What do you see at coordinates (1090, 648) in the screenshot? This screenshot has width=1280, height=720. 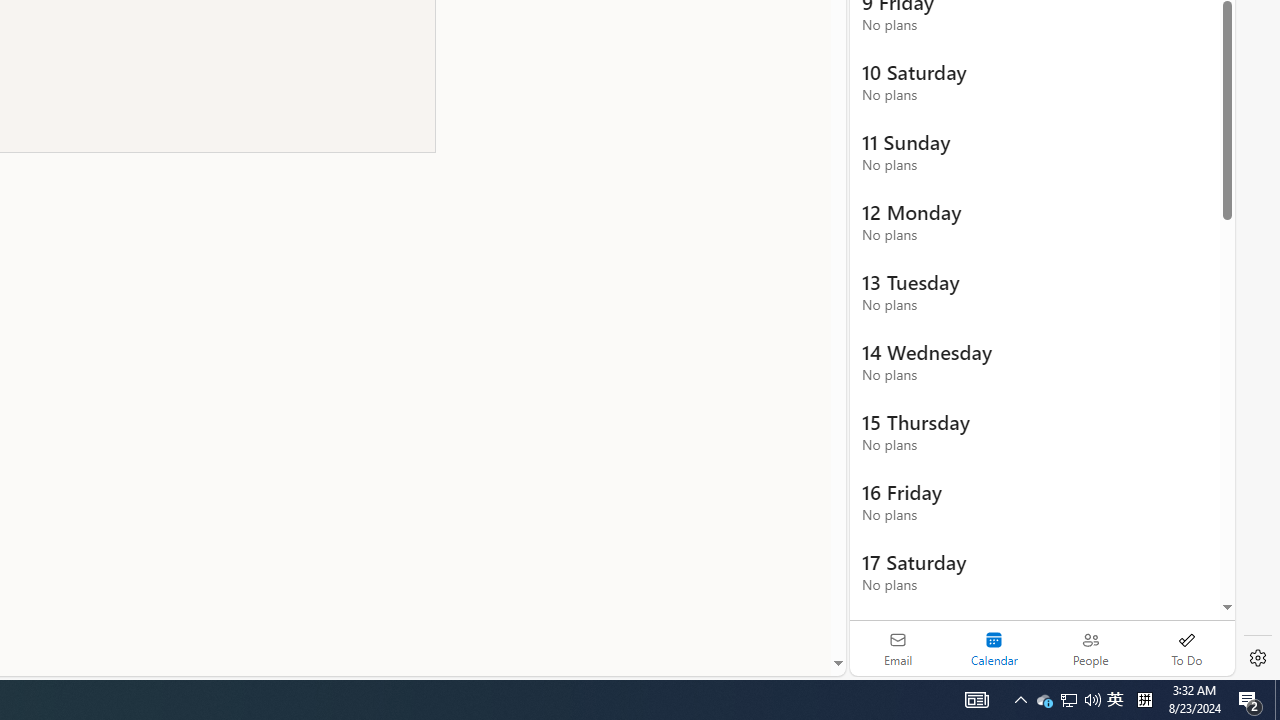 I see `People` at bounding box center [1090, 648].